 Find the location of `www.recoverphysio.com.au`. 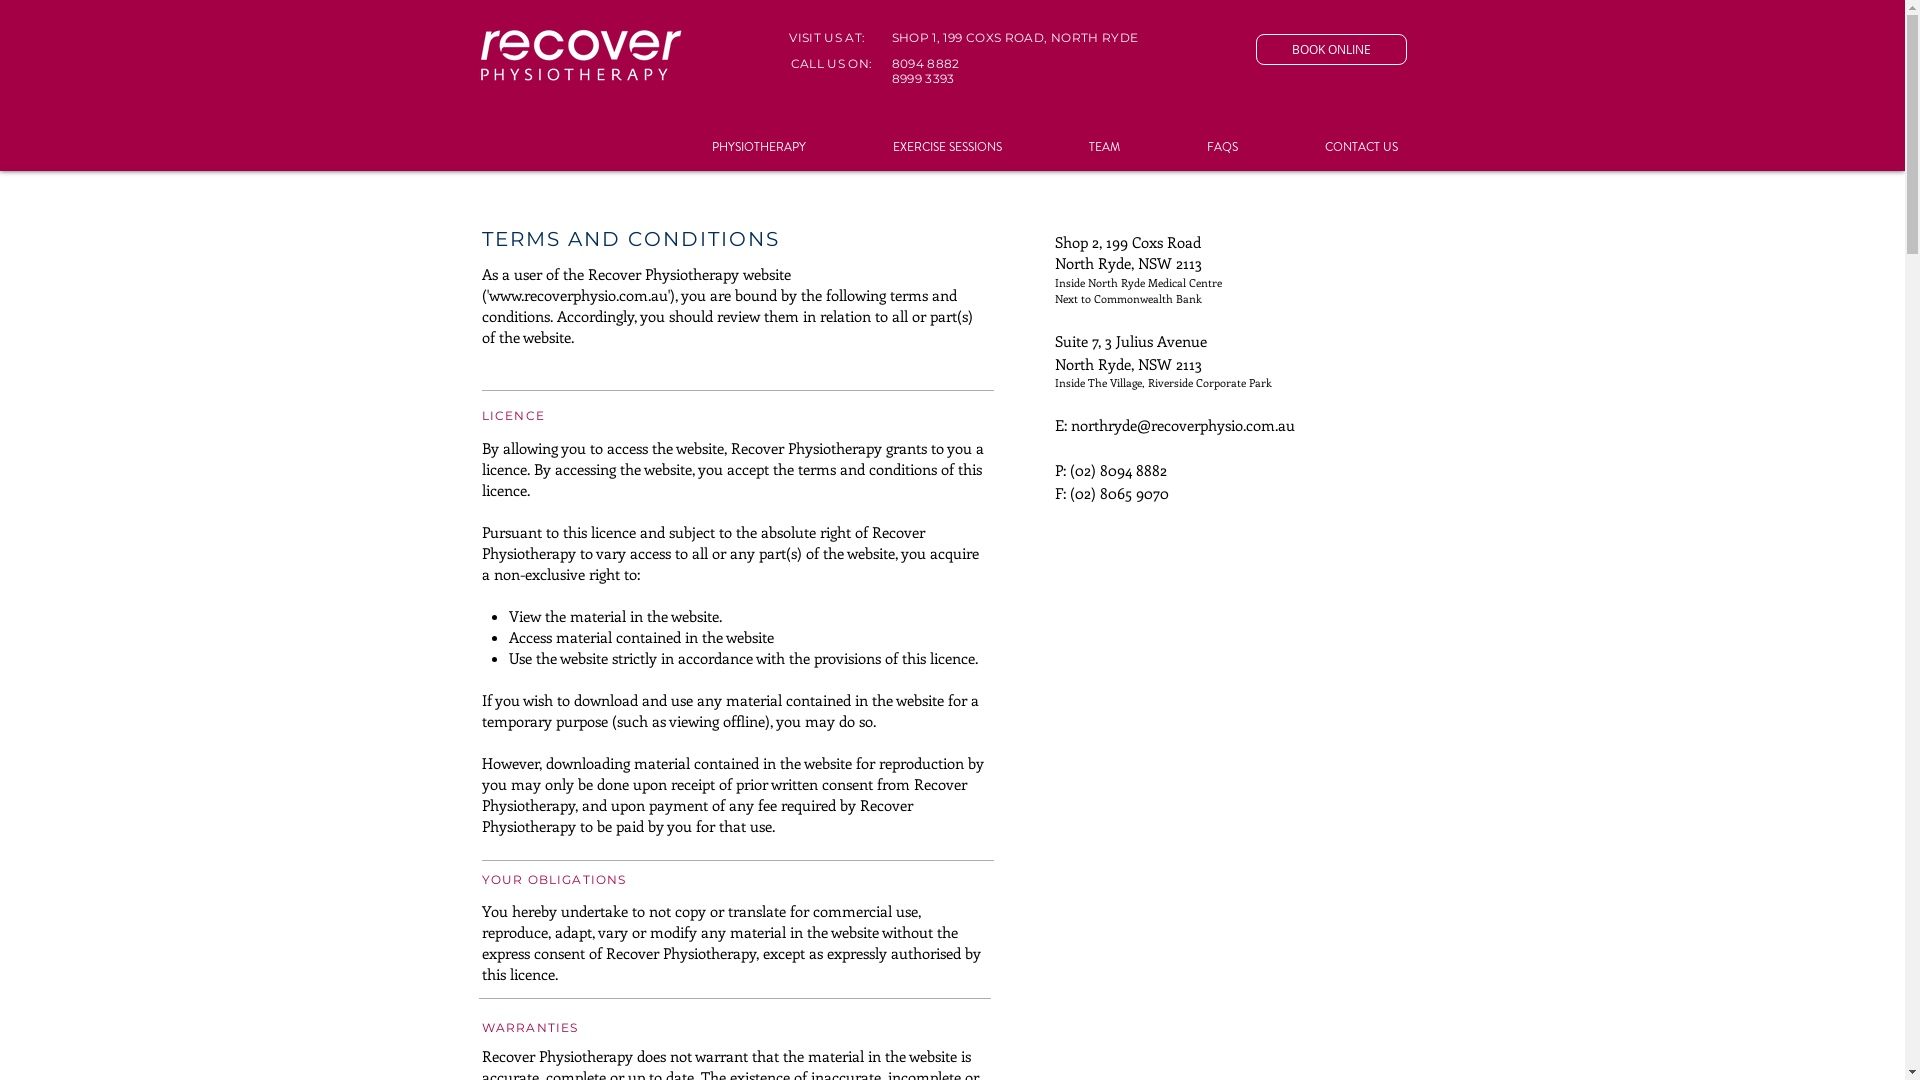

www.recoverphysio.com.au is located at coordinates (578, 295).